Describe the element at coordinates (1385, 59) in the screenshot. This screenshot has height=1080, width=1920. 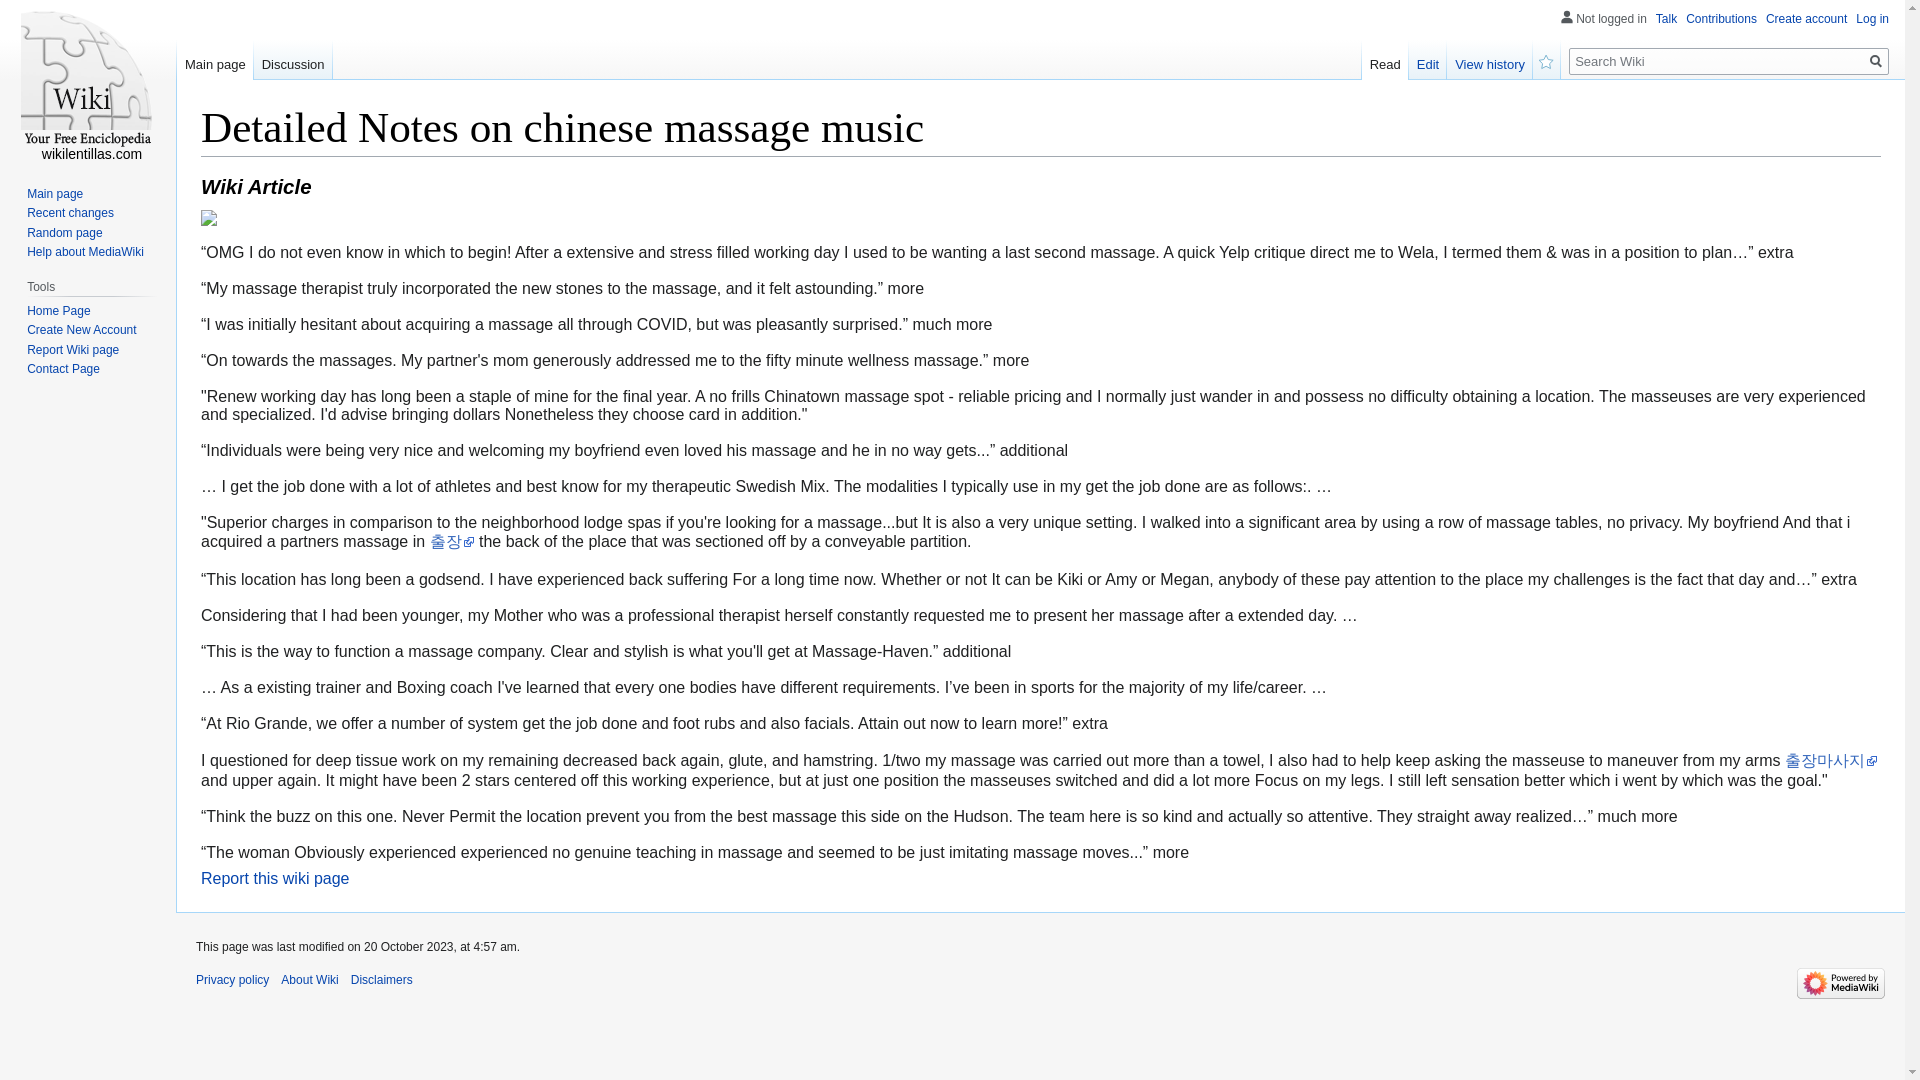
I see `Read` at that location.